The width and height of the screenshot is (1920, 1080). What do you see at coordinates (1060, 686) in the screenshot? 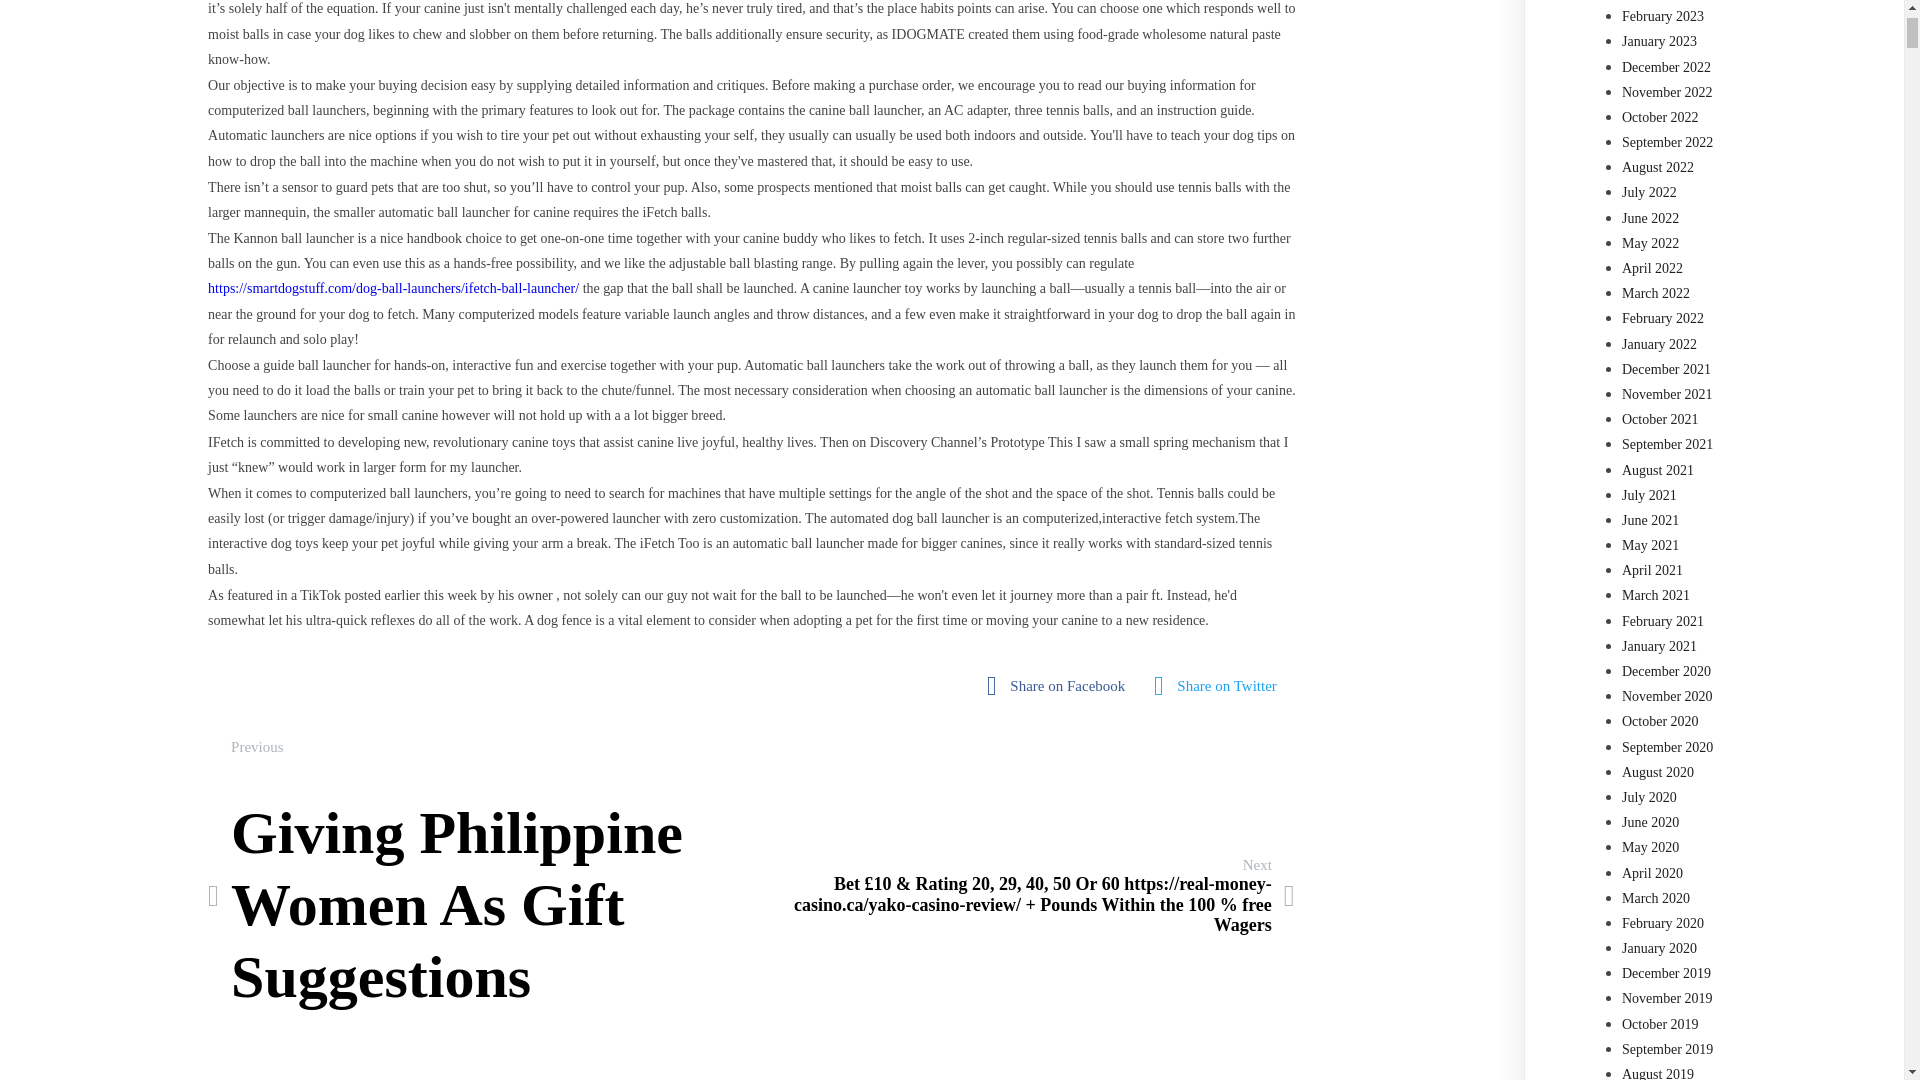
I see `Share on Facebook` at bounding box center [1060, 686].